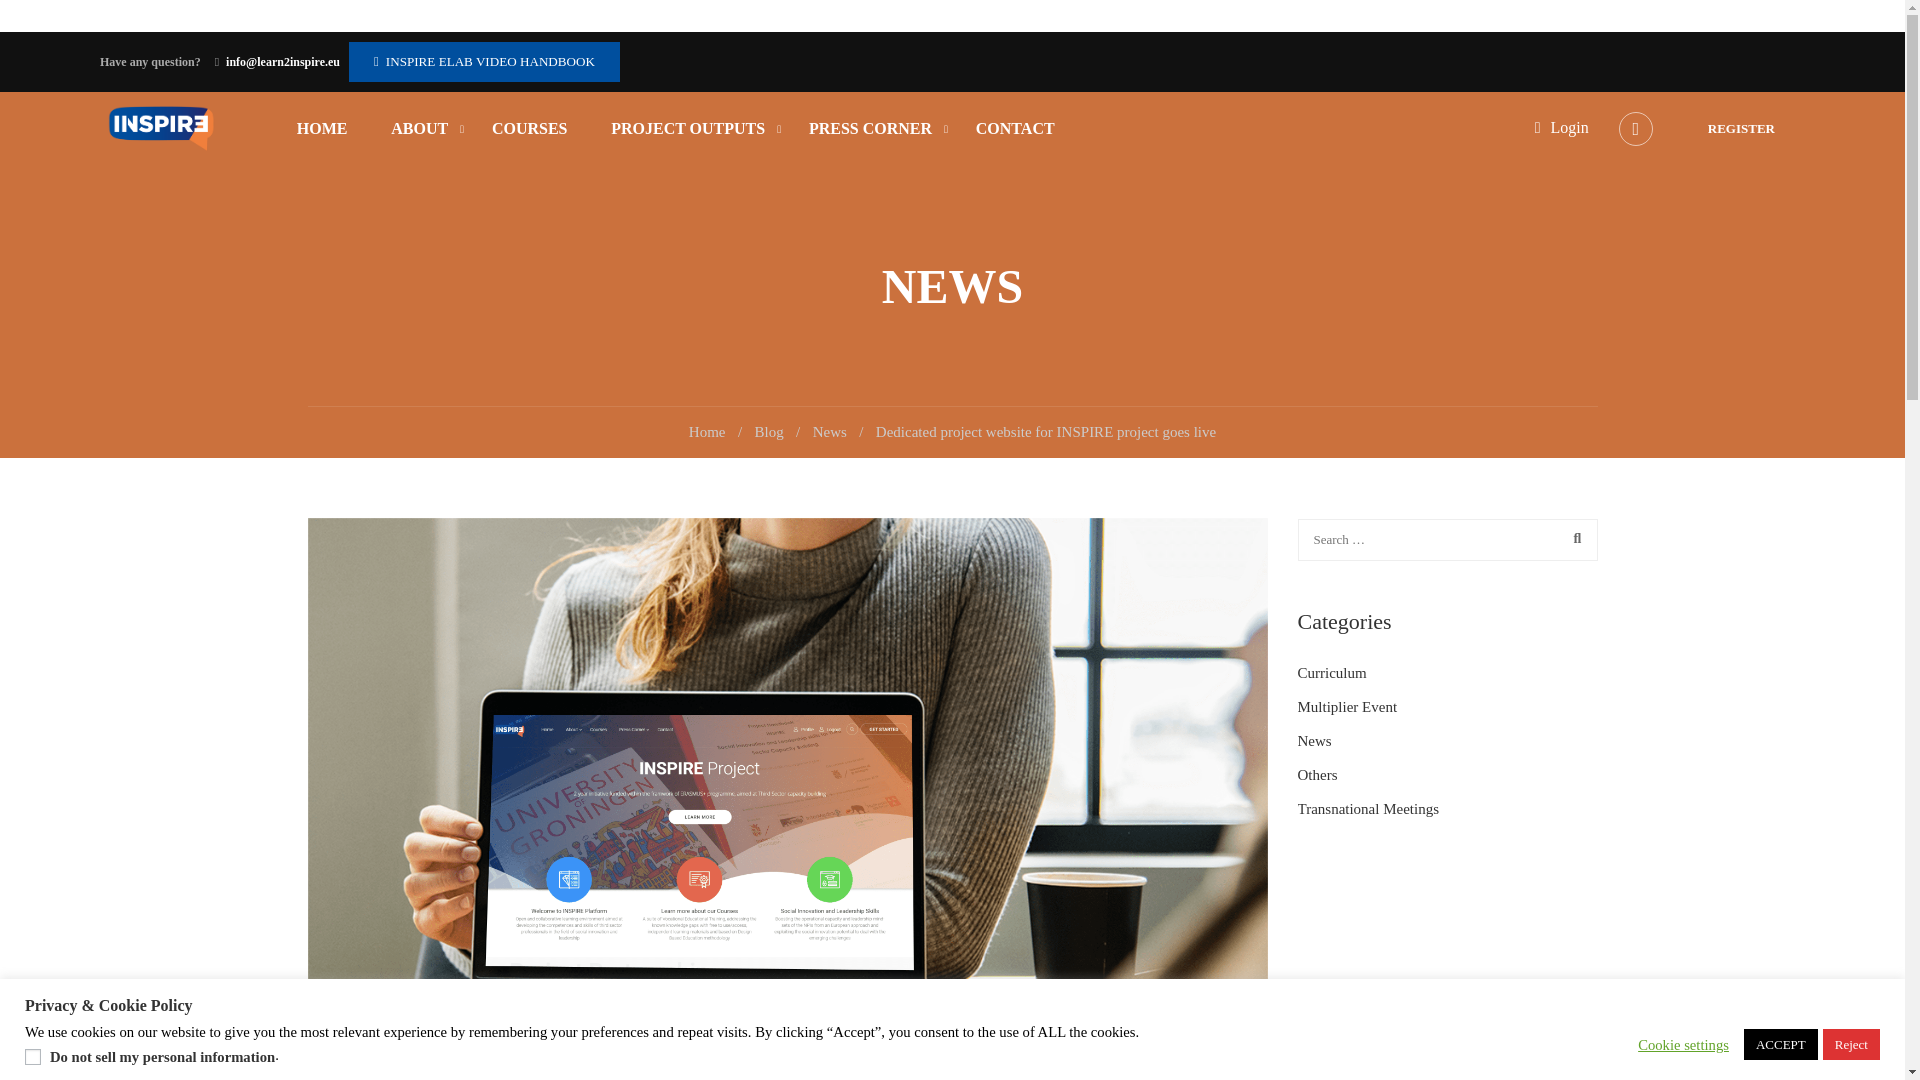  Describe the element at coordinates (688, 128) in the screenshot. I see `PROJECT OUTPUTS` at that location.